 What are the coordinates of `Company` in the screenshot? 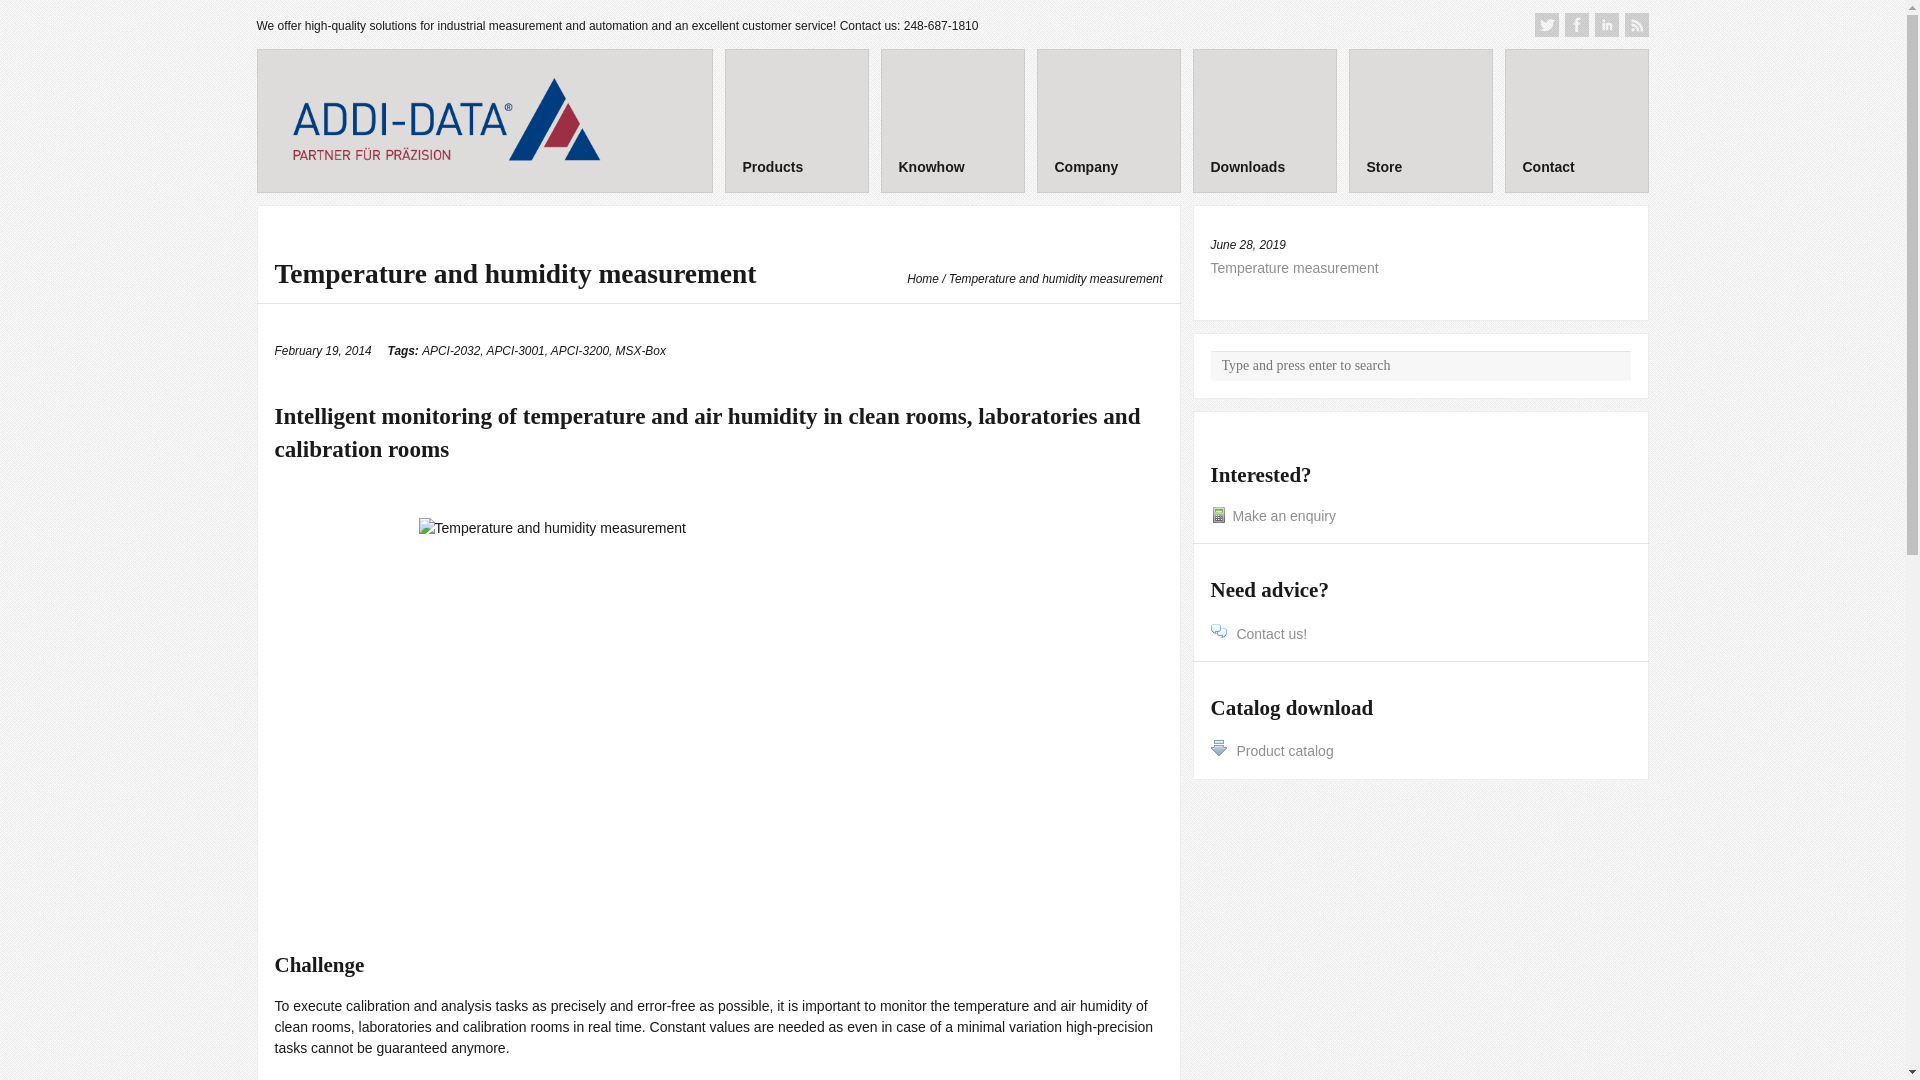 It's located at (1108, 120).